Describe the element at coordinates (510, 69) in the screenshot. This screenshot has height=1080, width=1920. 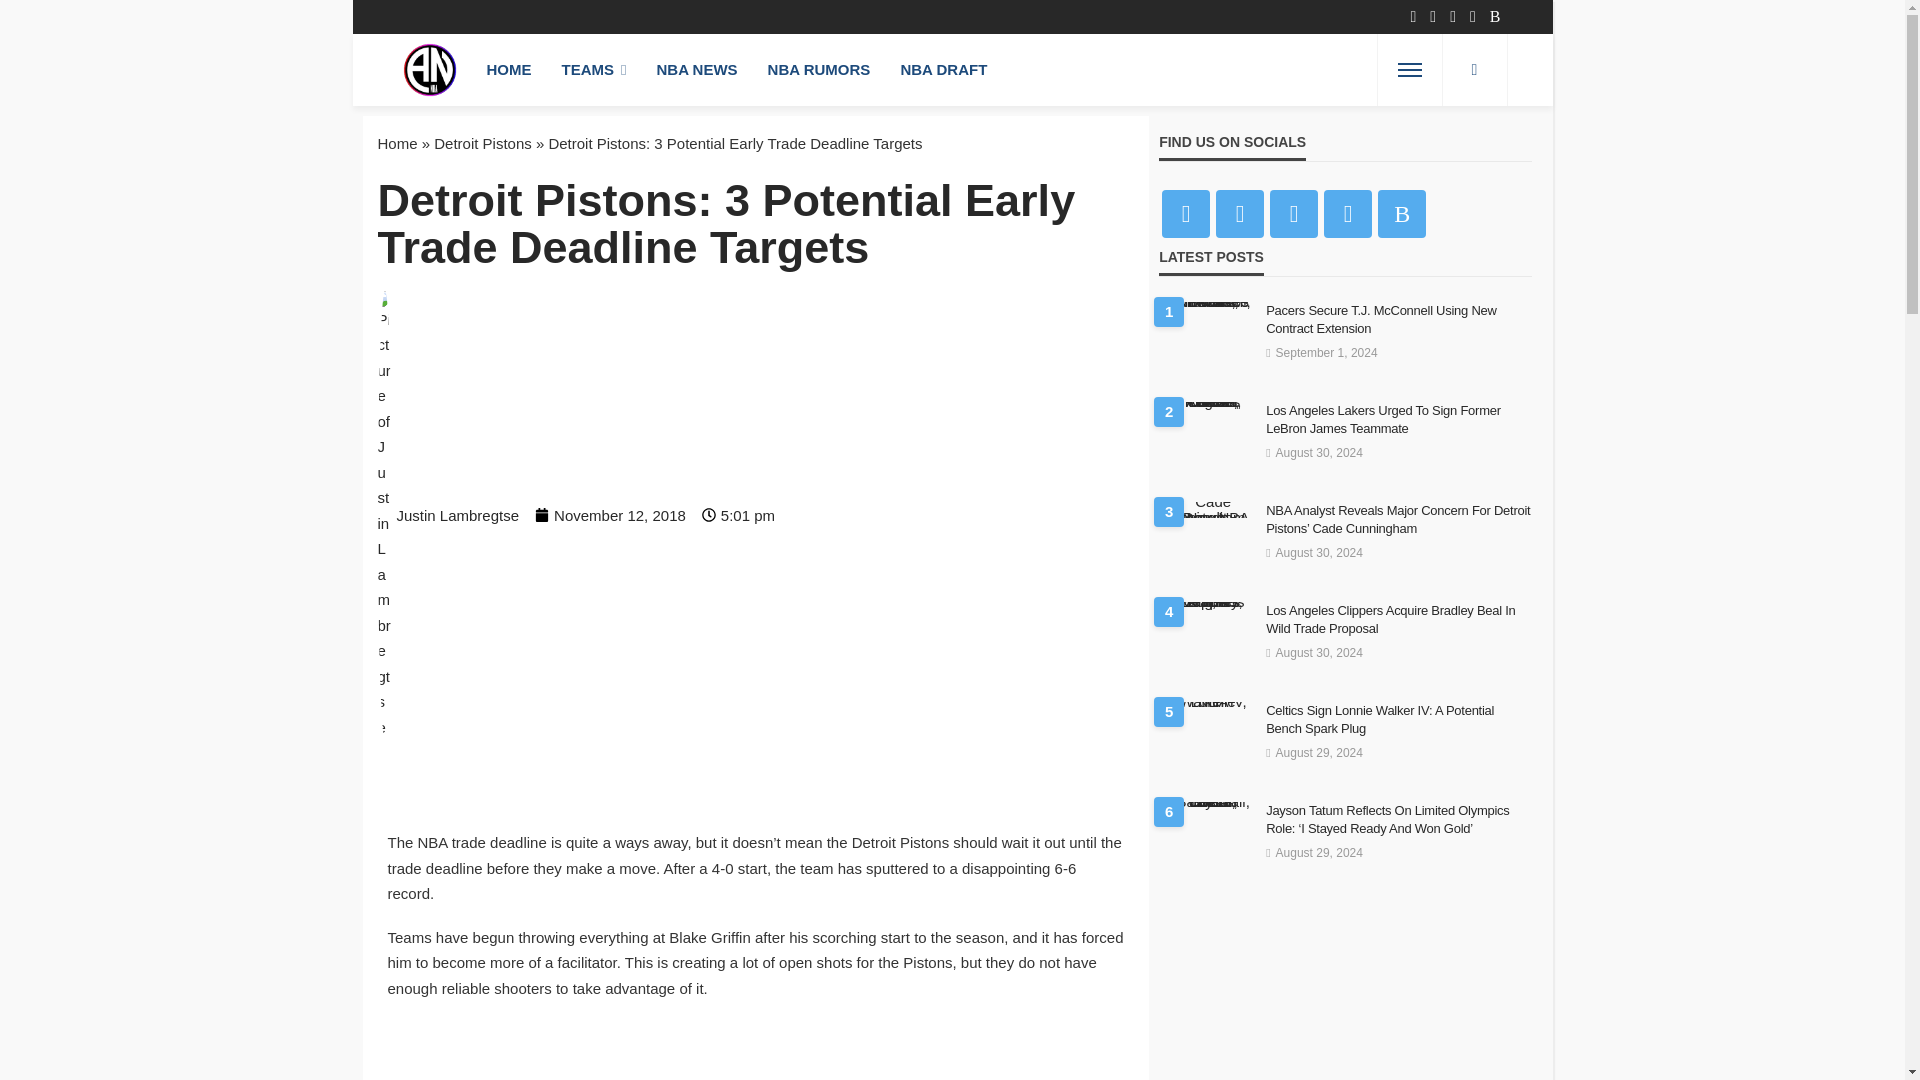
I see `HOME` at that location.